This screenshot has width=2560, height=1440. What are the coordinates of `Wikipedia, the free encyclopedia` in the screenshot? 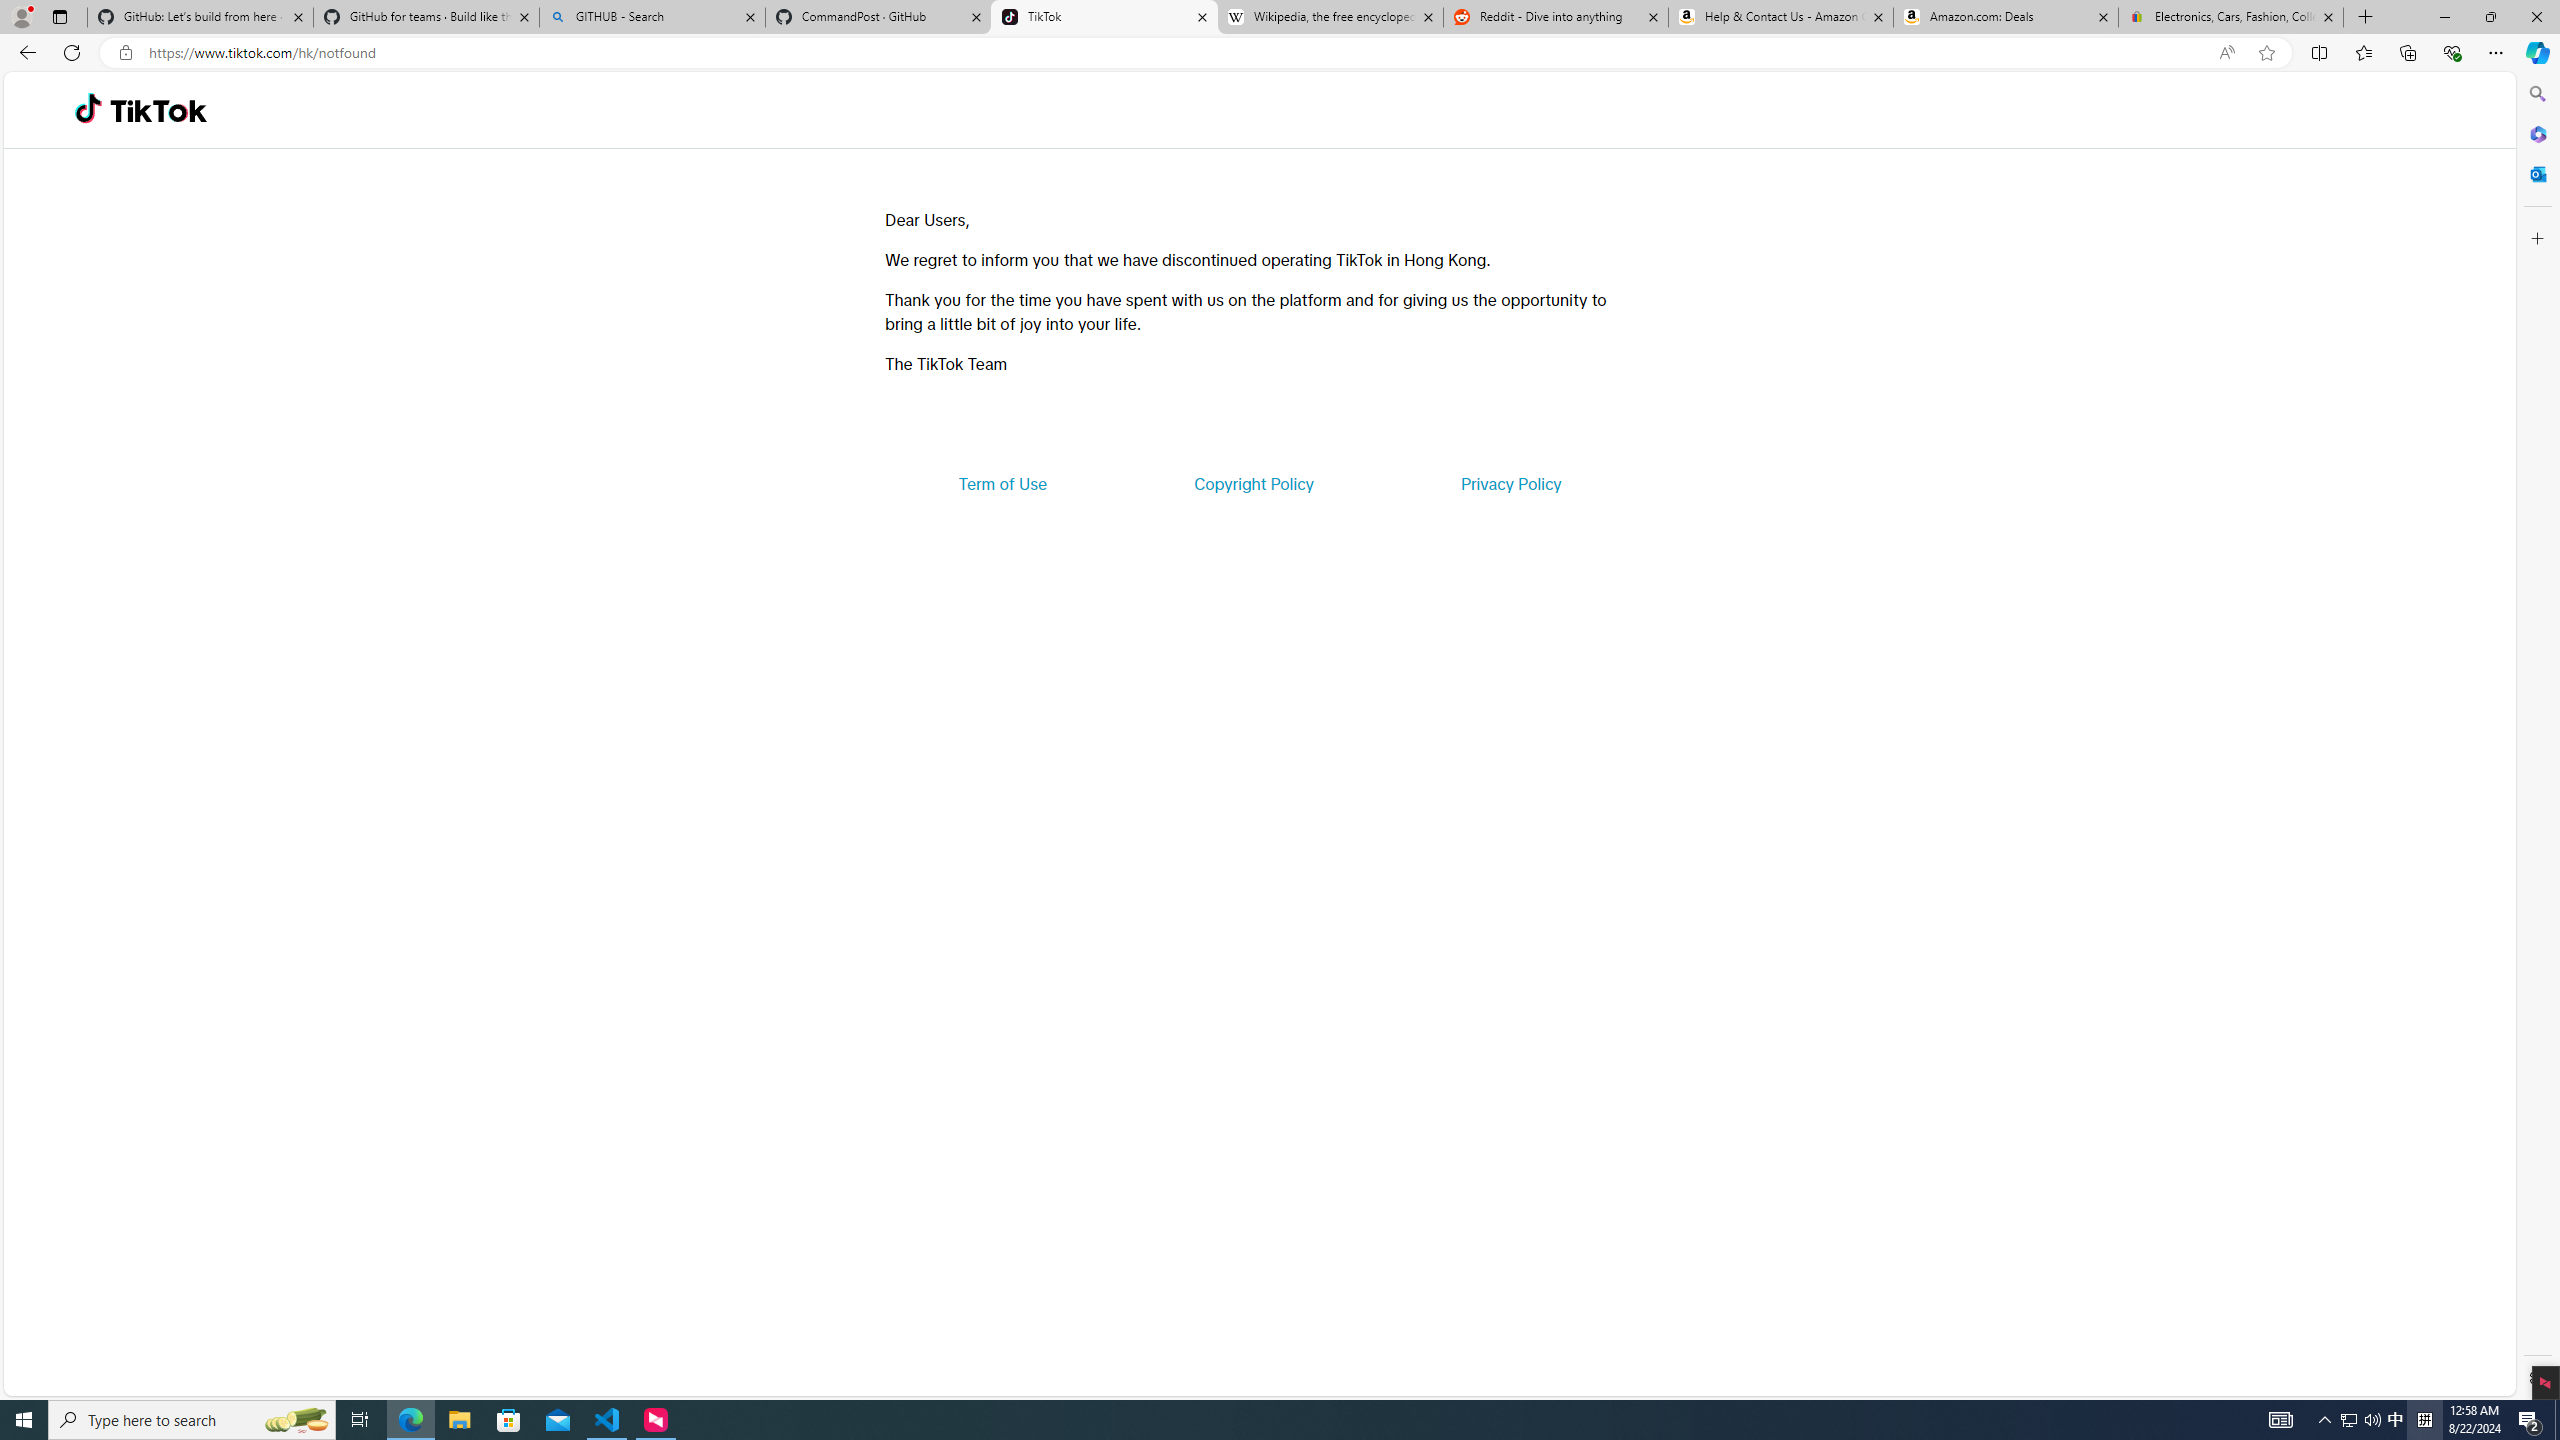 It's located at (1330, 17).